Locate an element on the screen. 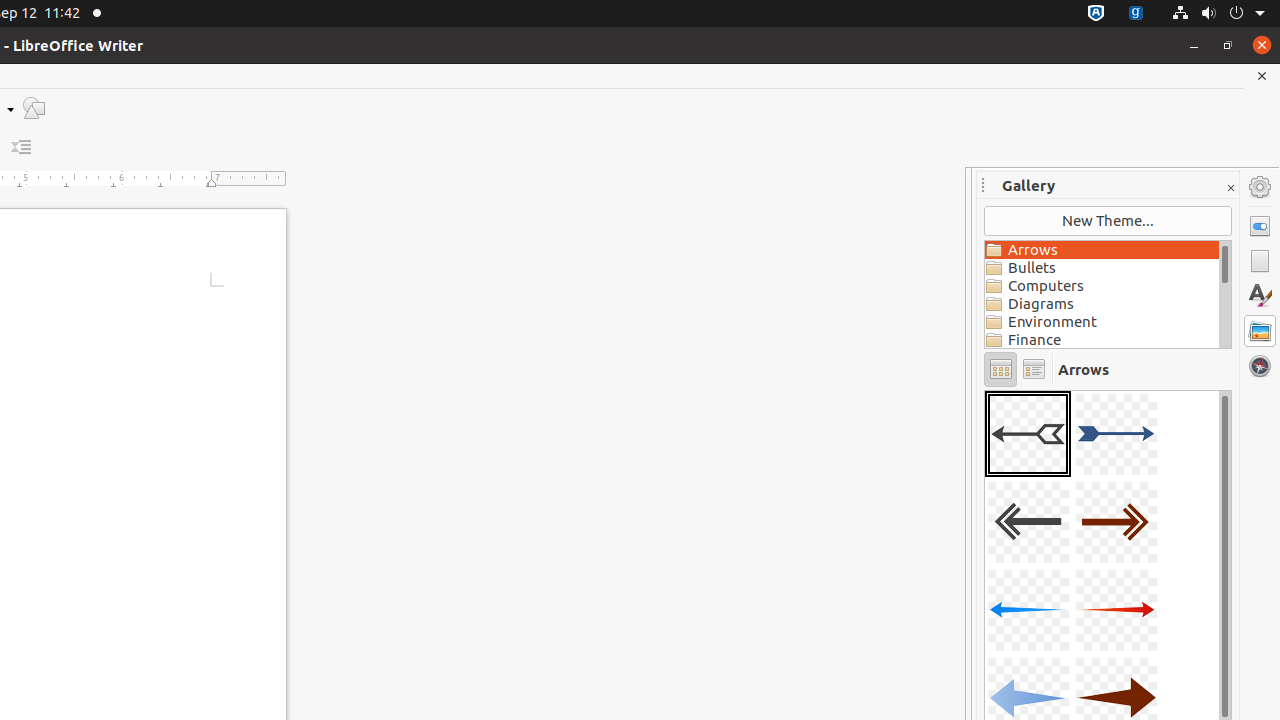  Draw Functions is located at coordinates (34, 108).